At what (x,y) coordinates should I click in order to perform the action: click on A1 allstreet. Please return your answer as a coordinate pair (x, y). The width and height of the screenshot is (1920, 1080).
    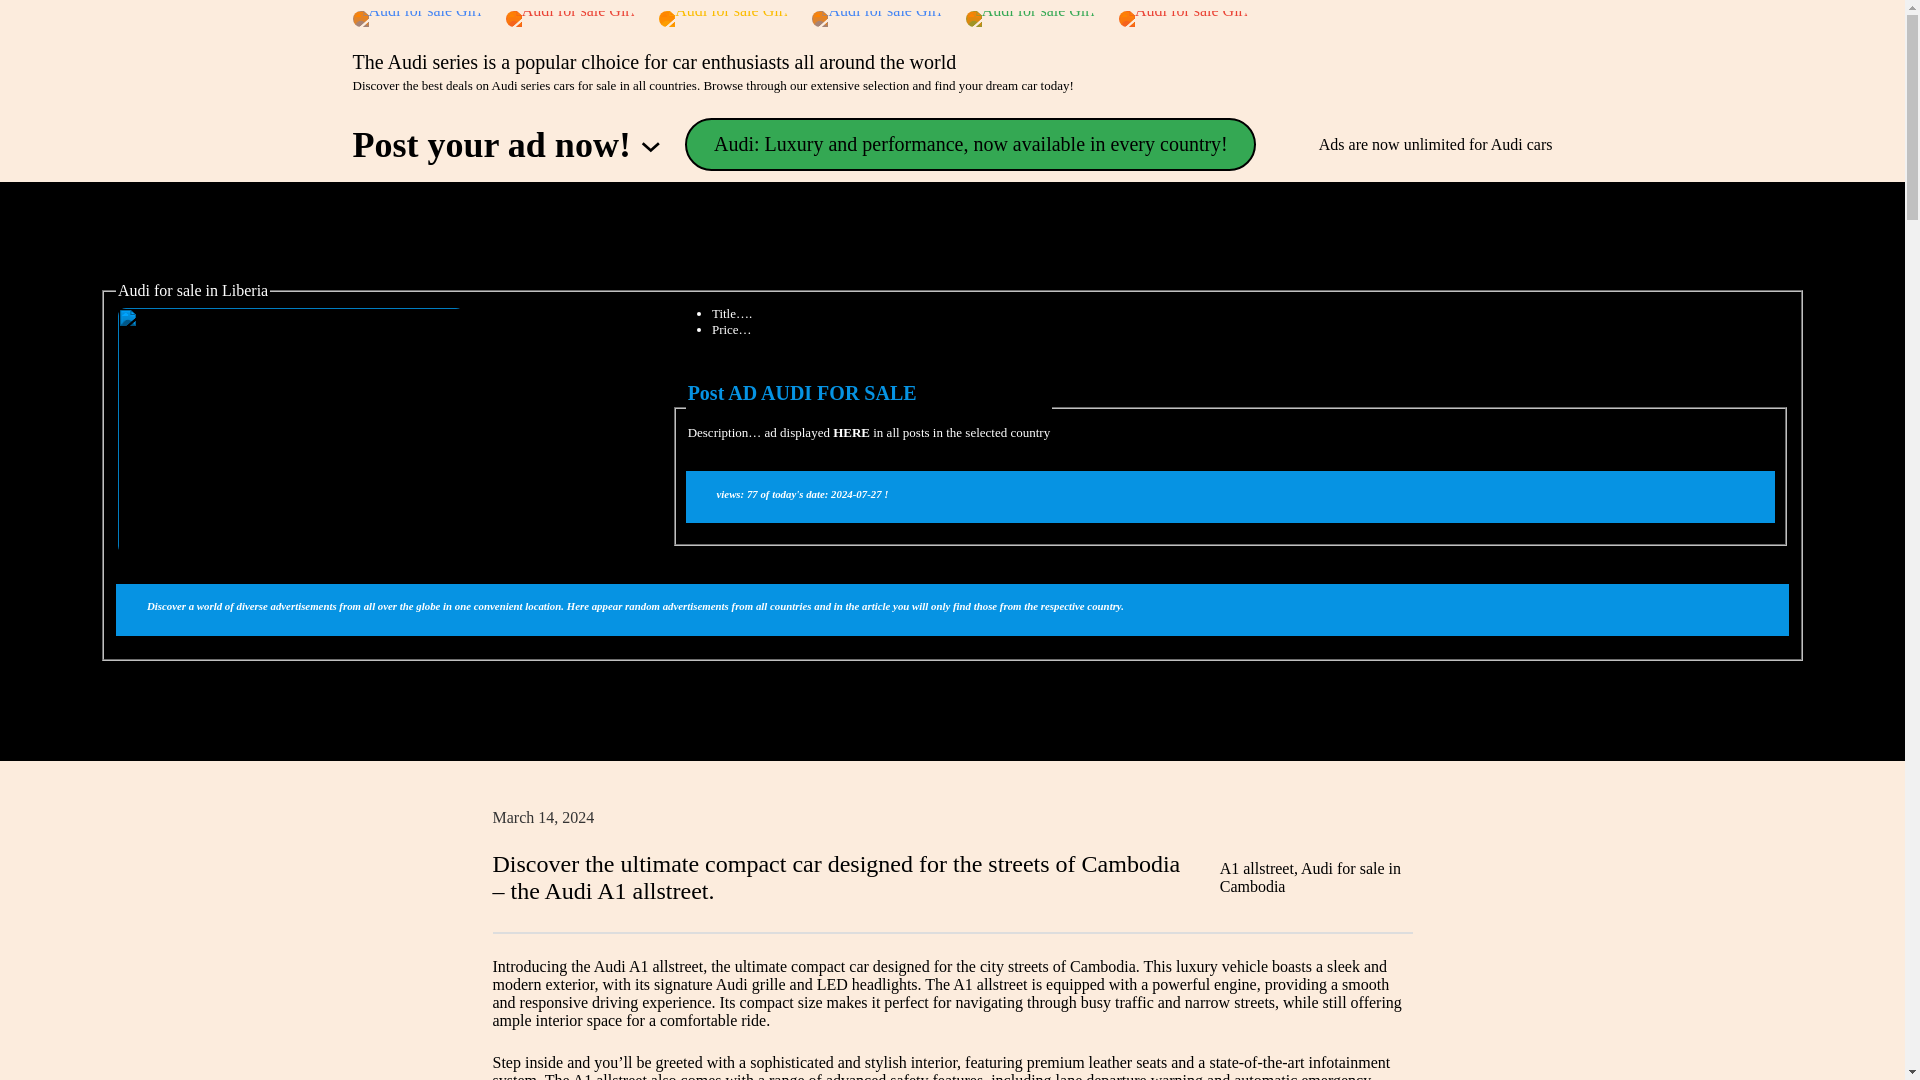
    Looking at the image, I should click on (1256, 868).